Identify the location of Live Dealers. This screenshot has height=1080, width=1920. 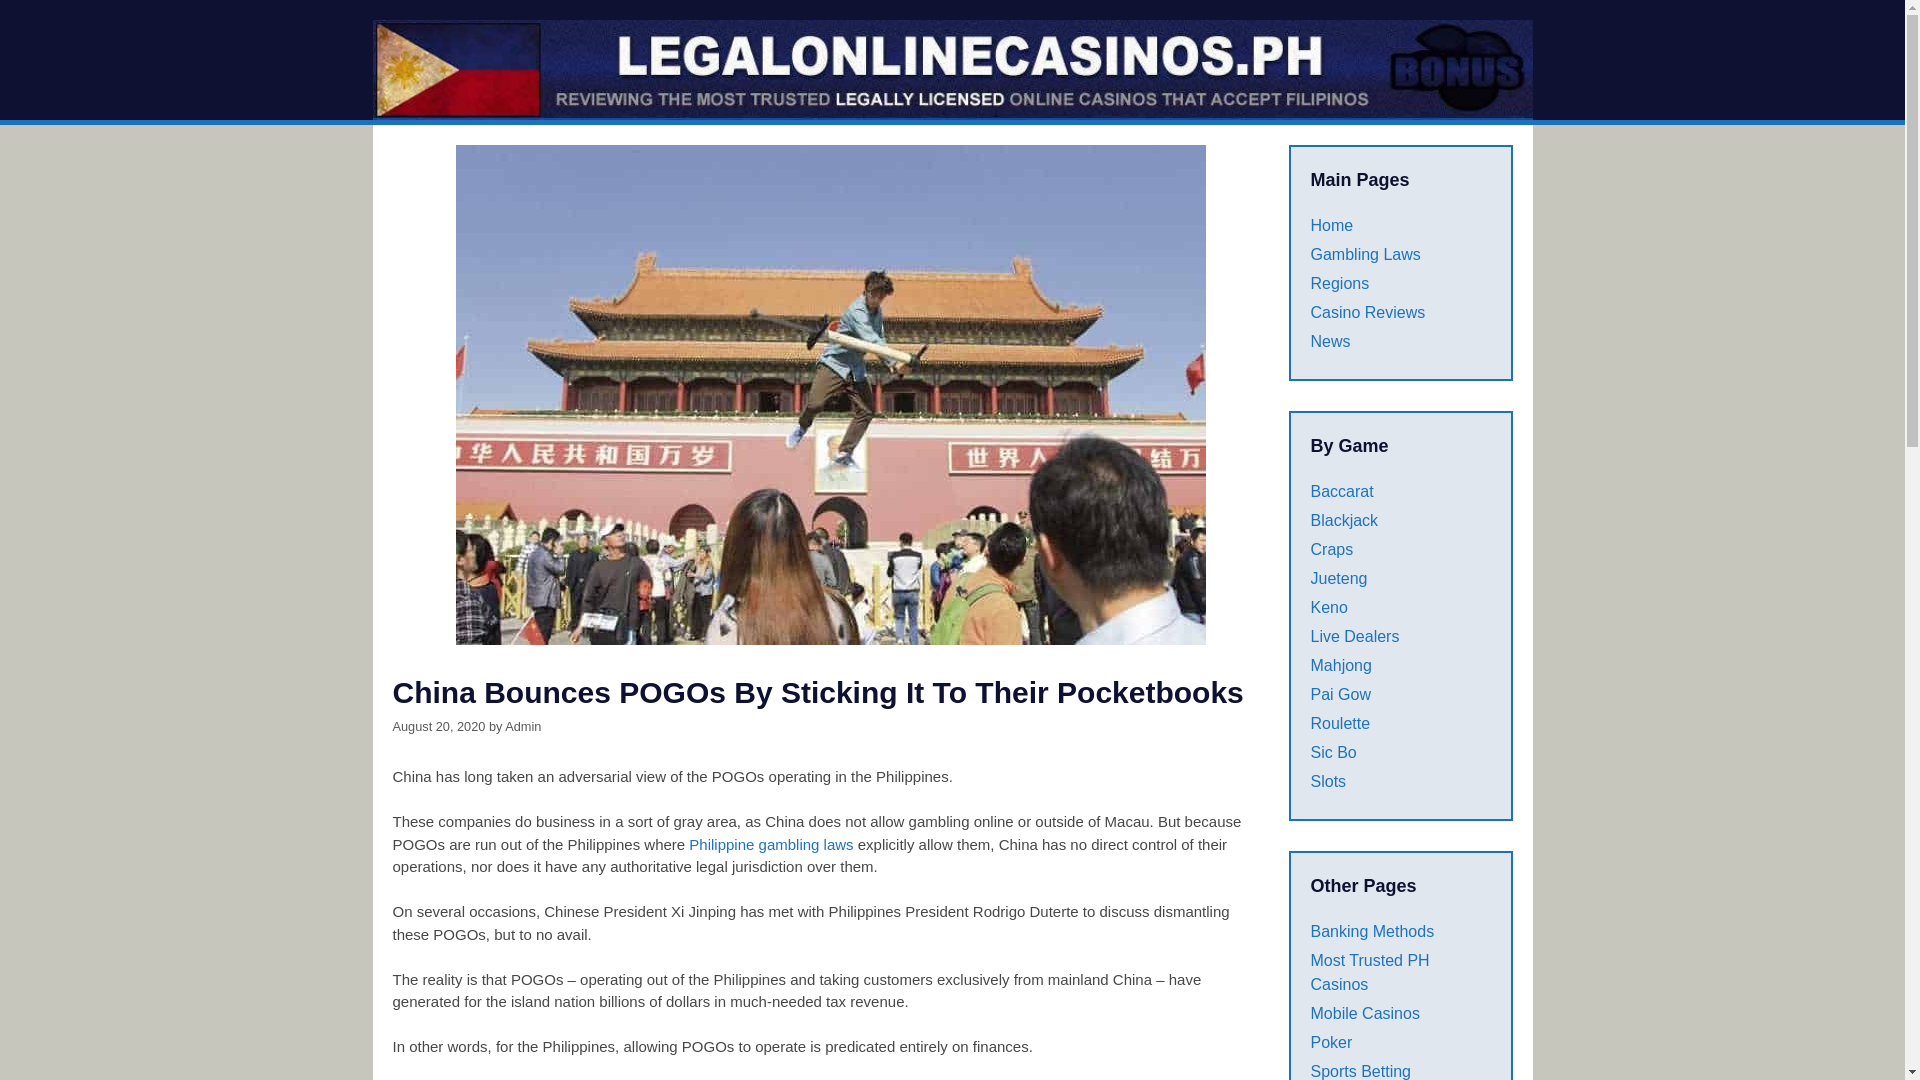
(1354, 636).